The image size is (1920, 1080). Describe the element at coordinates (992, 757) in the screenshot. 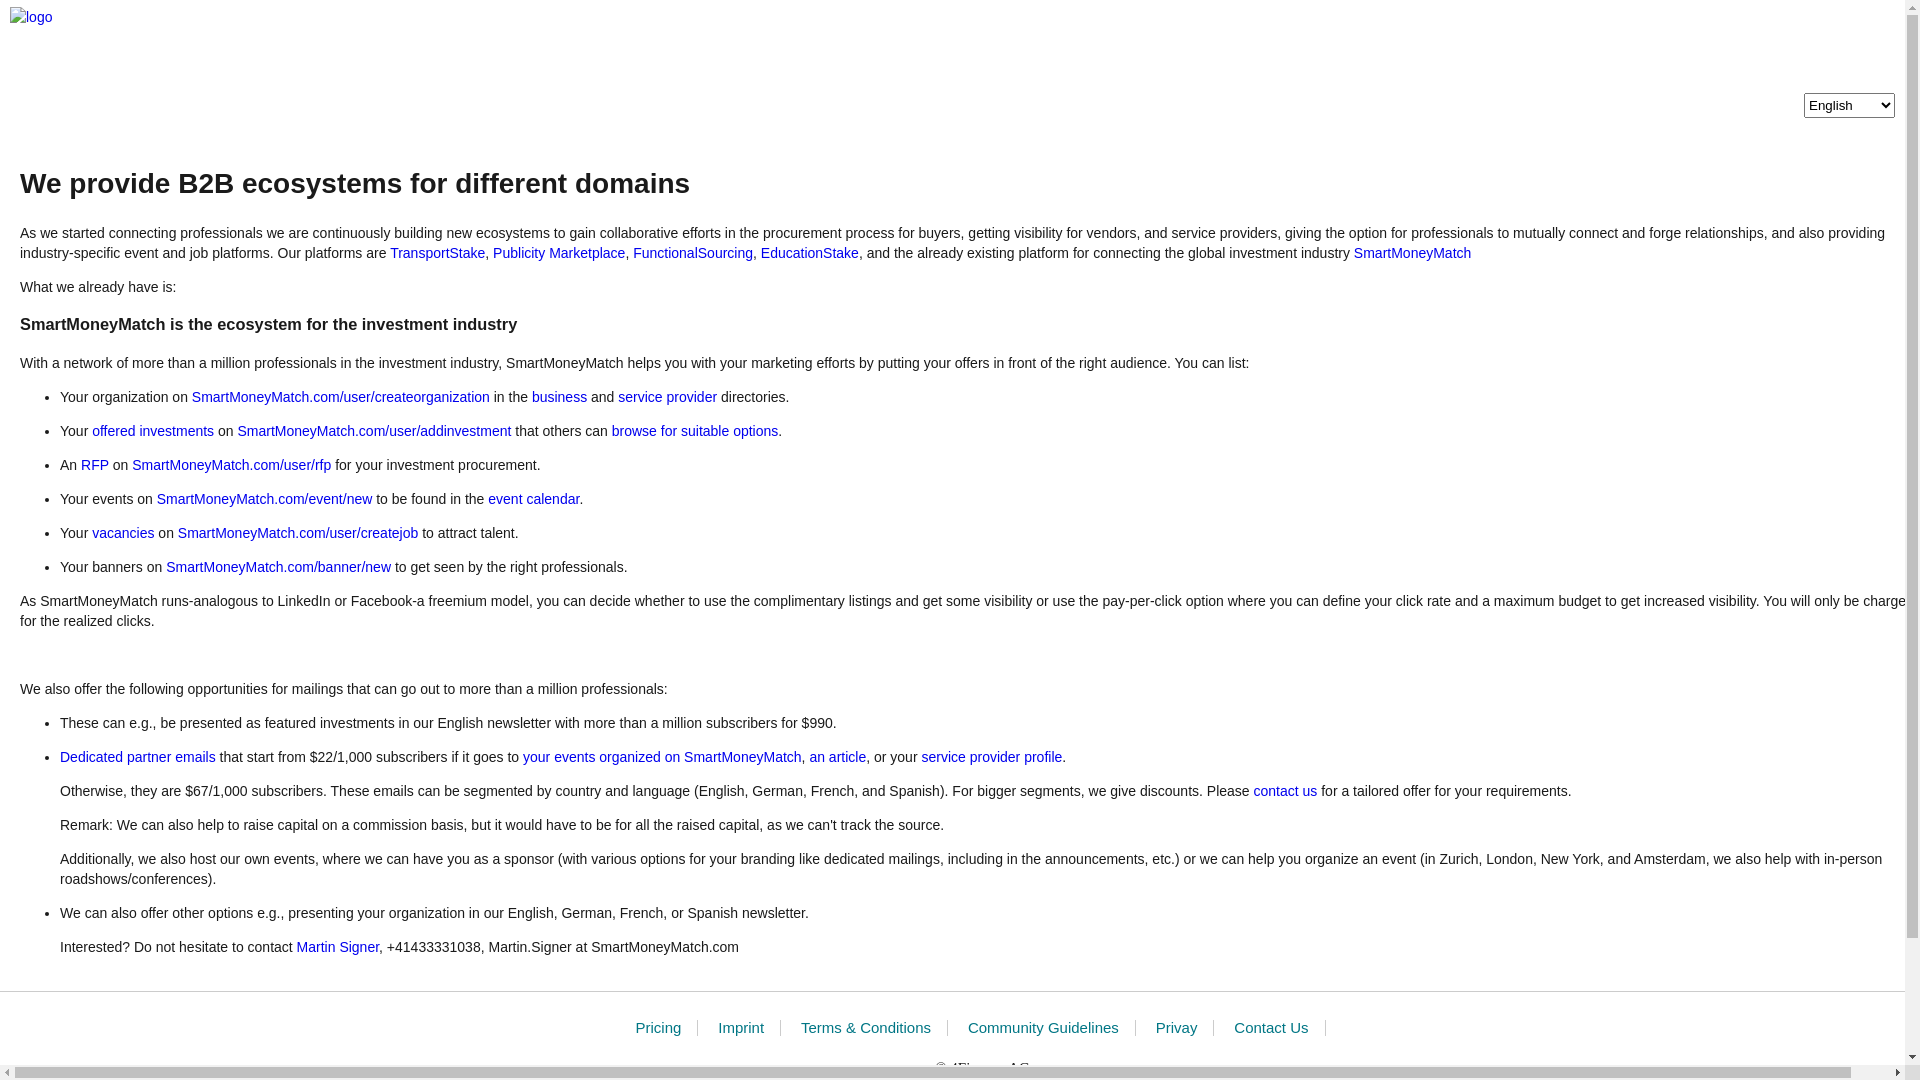

I see `service provider profile` at that location.